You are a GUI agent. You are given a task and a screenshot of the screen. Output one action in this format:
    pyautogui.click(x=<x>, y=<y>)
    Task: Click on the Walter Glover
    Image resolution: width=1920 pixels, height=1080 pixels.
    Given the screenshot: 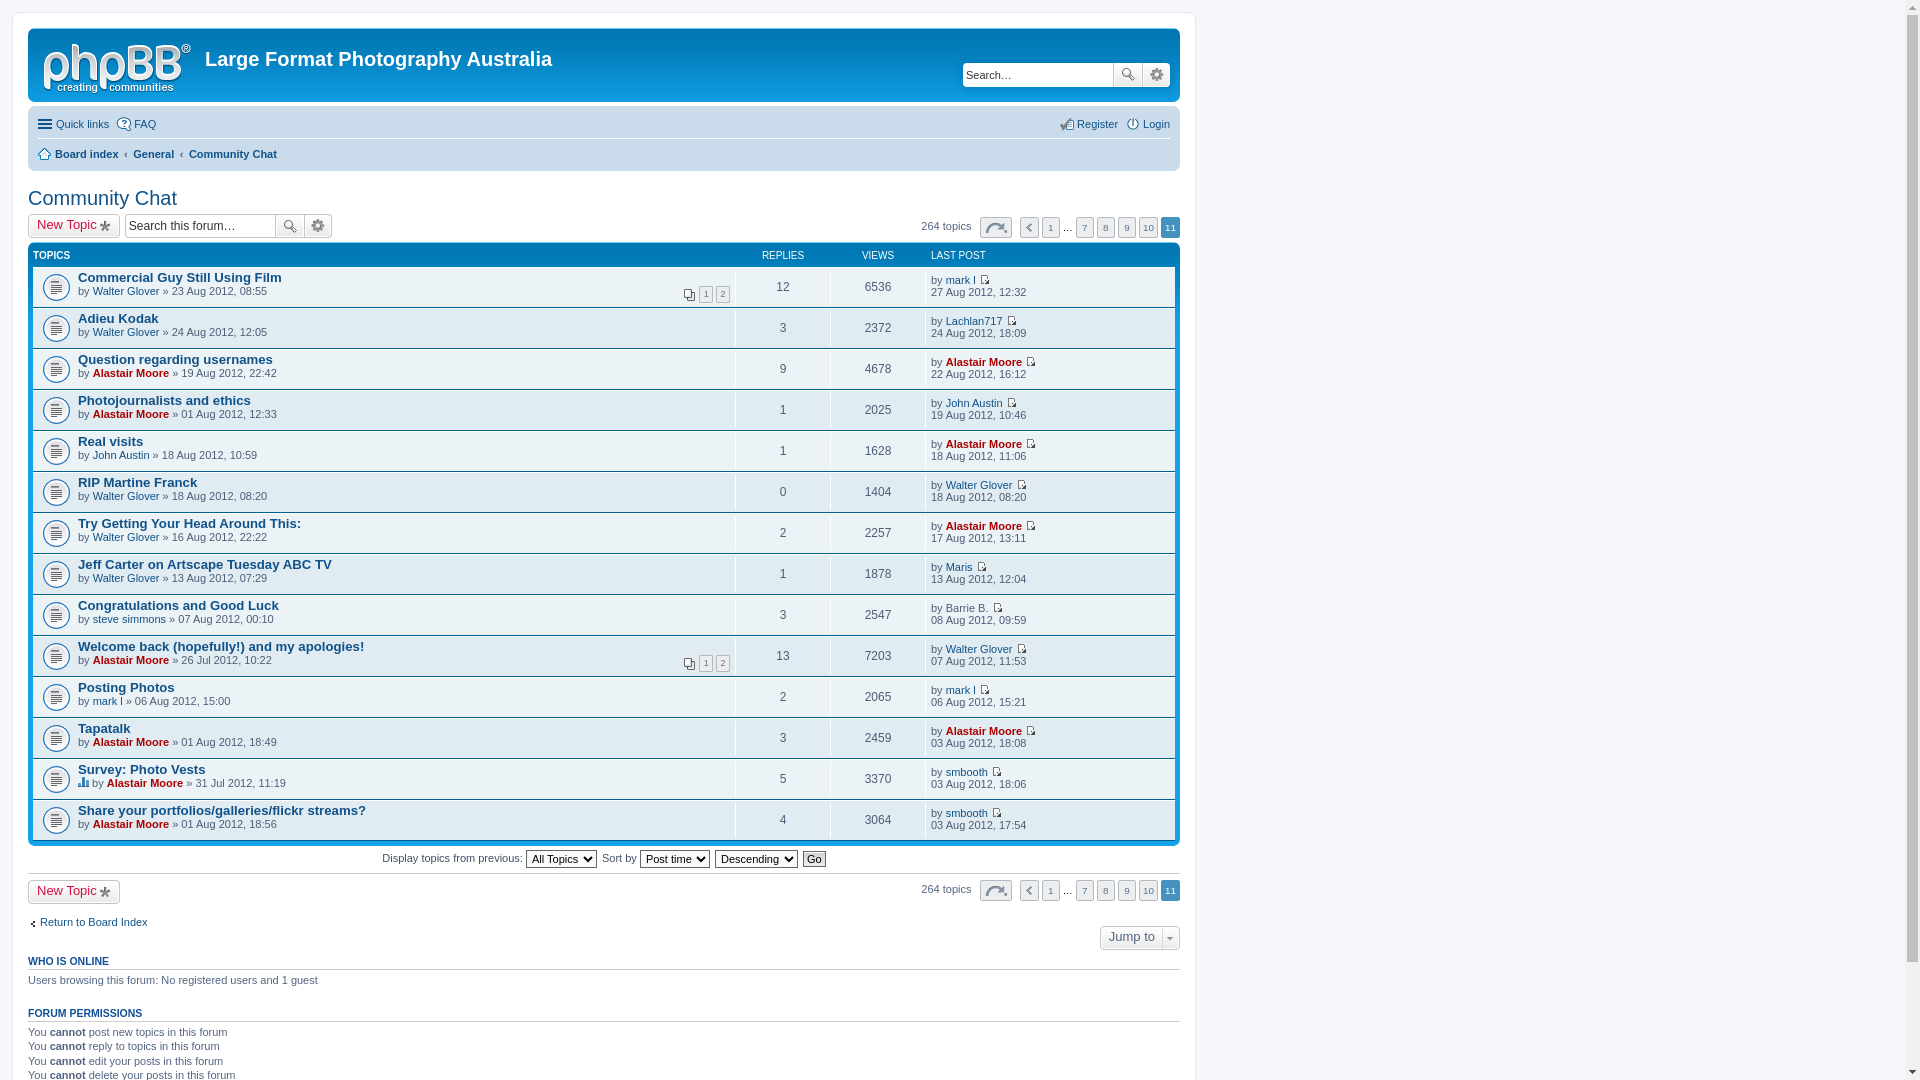 What is the action you would take?
    pyautogui.click(x=126, y=291)
    